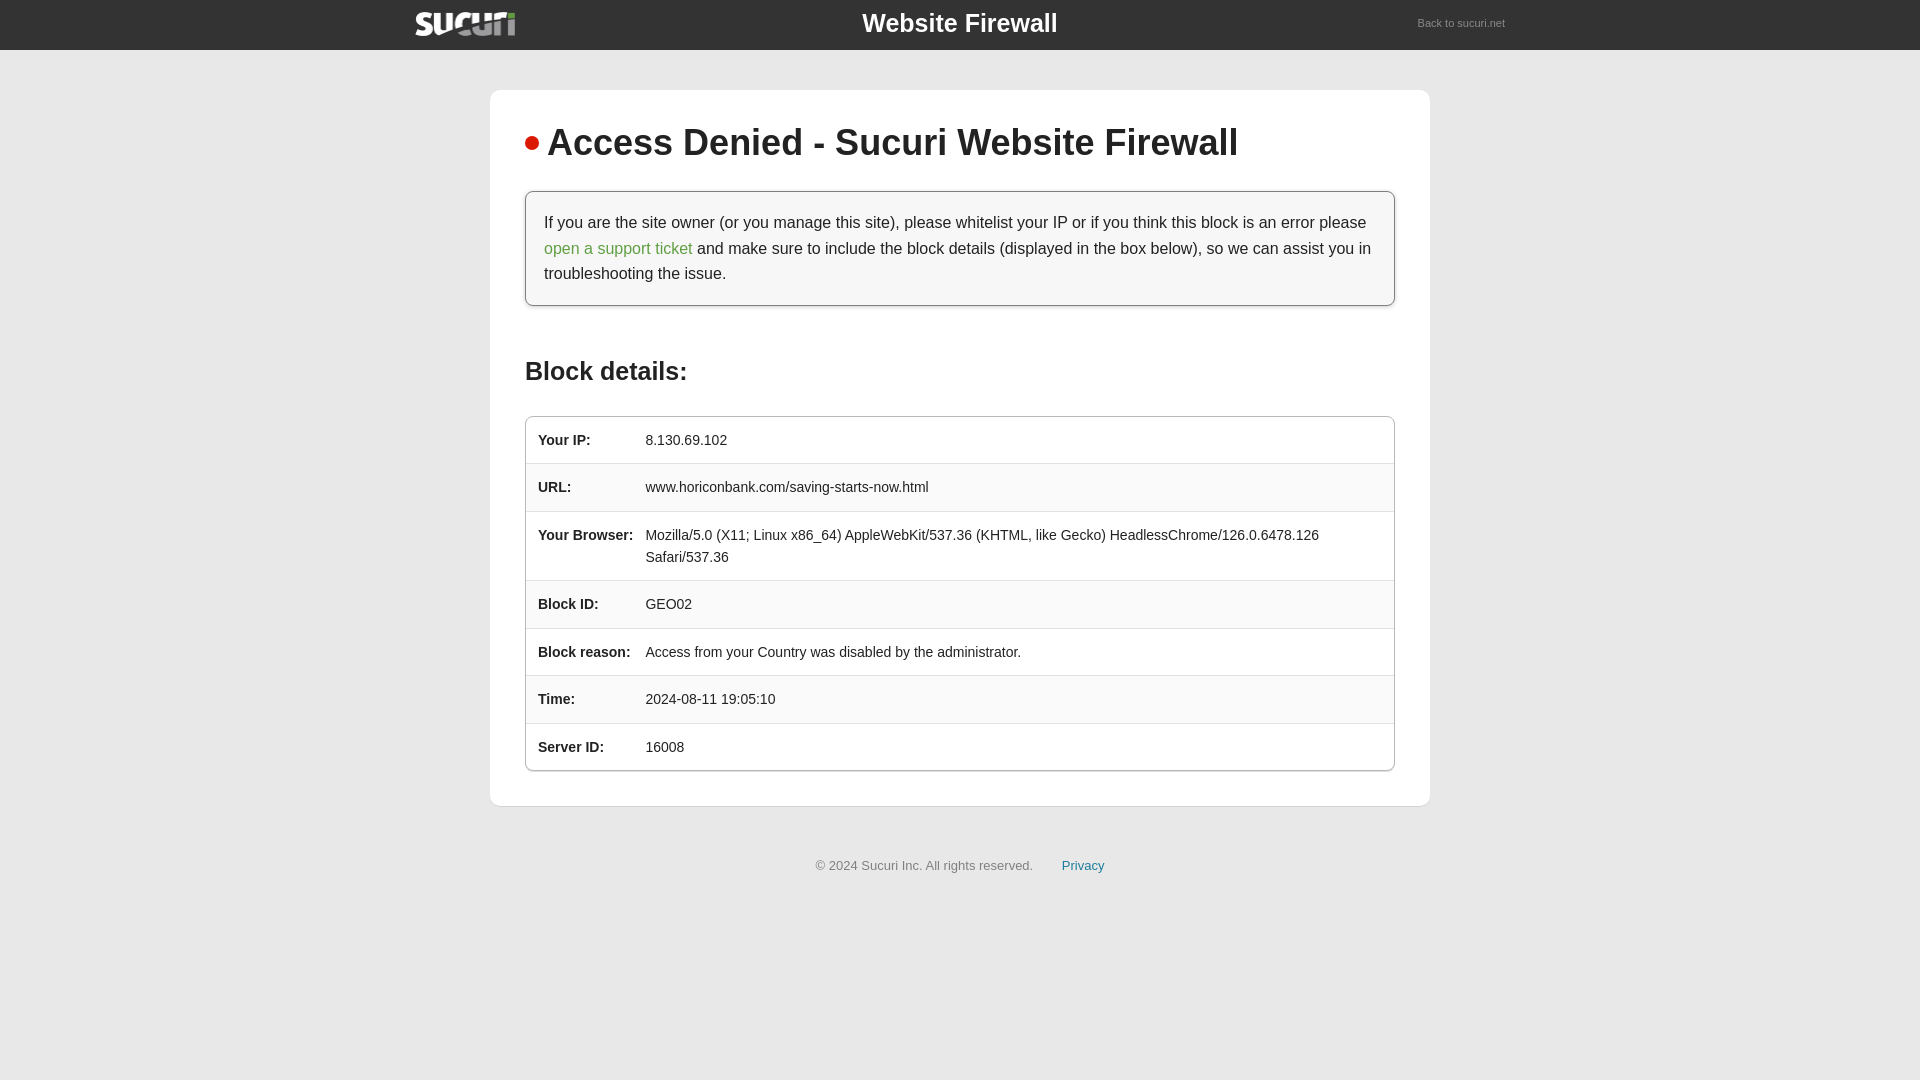  Describe the element at coordinates (1083, 864) in the screenshot. I see `Privacy` at that location.